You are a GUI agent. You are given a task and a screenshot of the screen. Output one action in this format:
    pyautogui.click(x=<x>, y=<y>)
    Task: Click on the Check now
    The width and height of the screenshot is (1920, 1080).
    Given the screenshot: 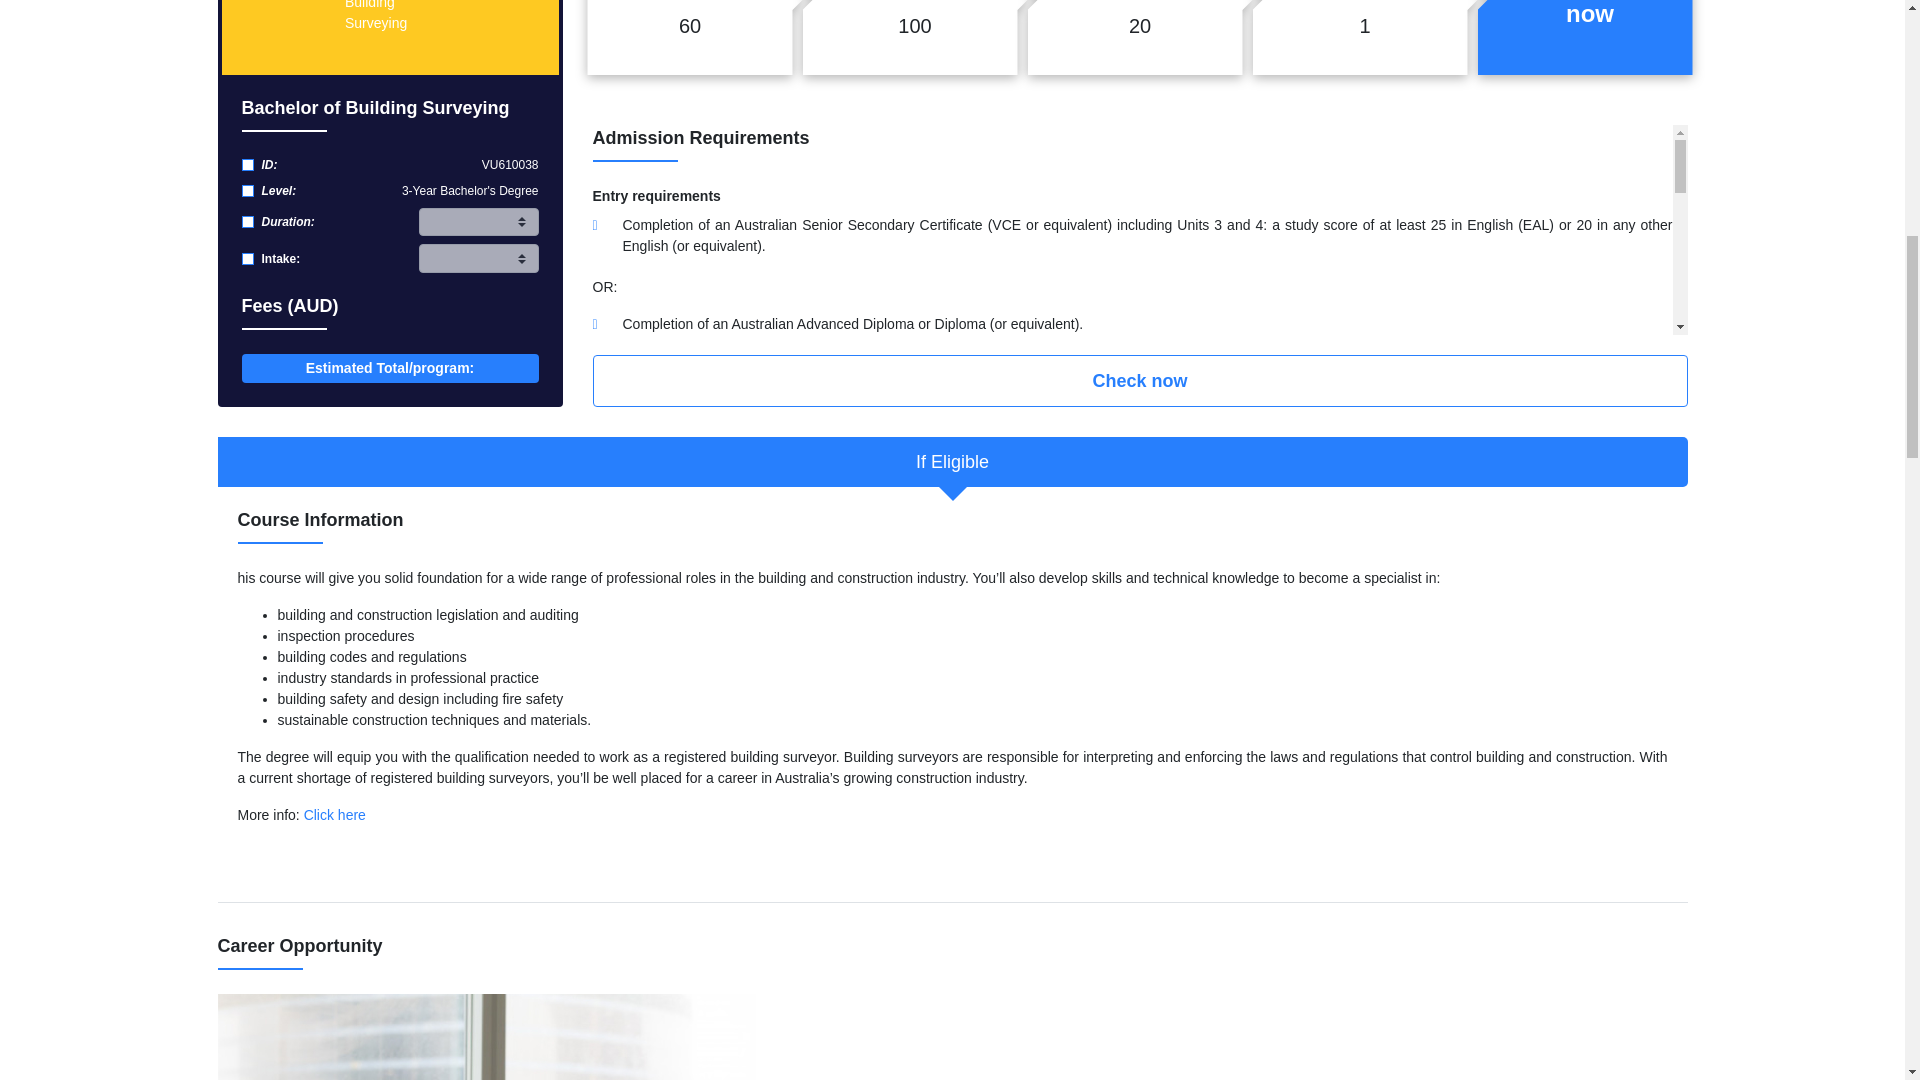 What is the action you would take?
    pyautogui.click(x=1139, y=381)
    